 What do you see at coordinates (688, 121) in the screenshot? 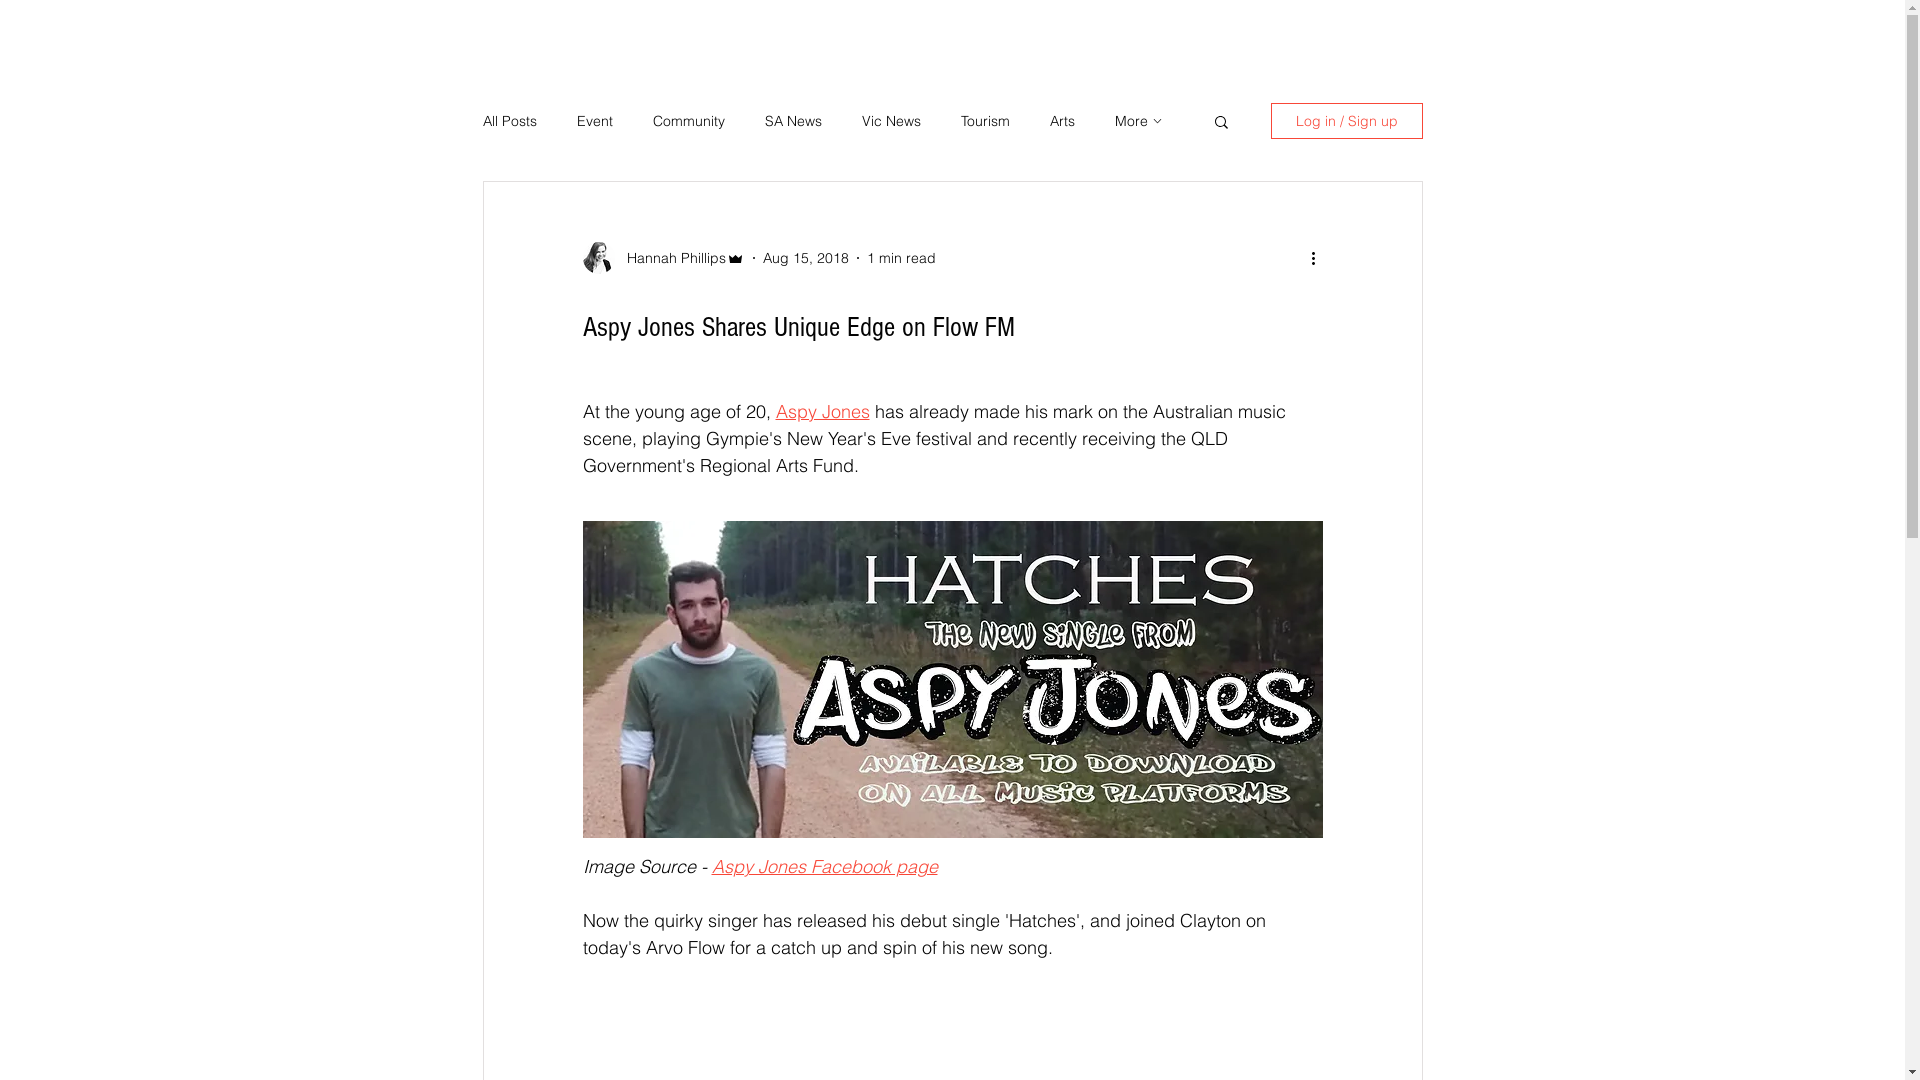
I see `Community` at bounding box center [688, 121].